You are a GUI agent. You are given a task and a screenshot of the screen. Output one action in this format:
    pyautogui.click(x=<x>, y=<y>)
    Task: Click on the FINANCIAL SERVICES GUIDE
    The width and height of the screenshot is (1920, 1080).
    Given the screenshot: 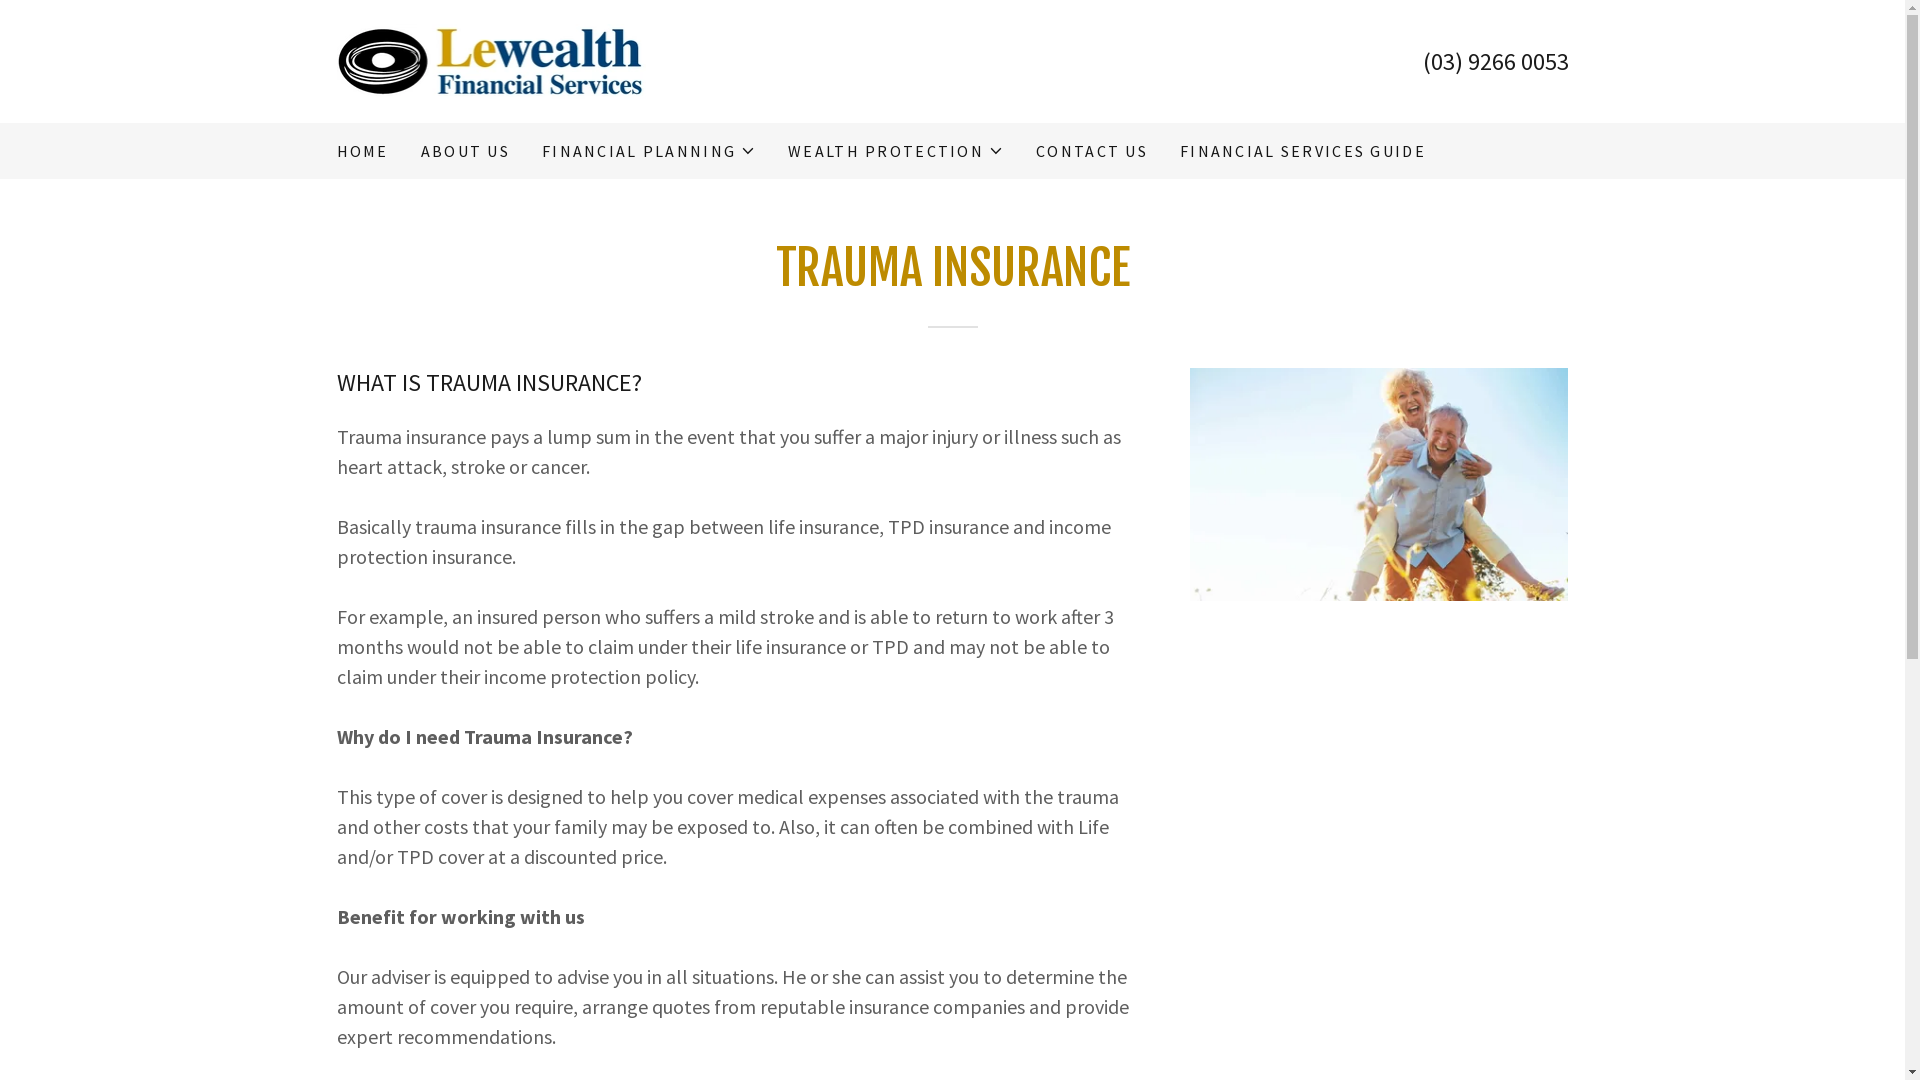 What is the action you would take?
    pyautogui.click(x=1303, y=151)
    